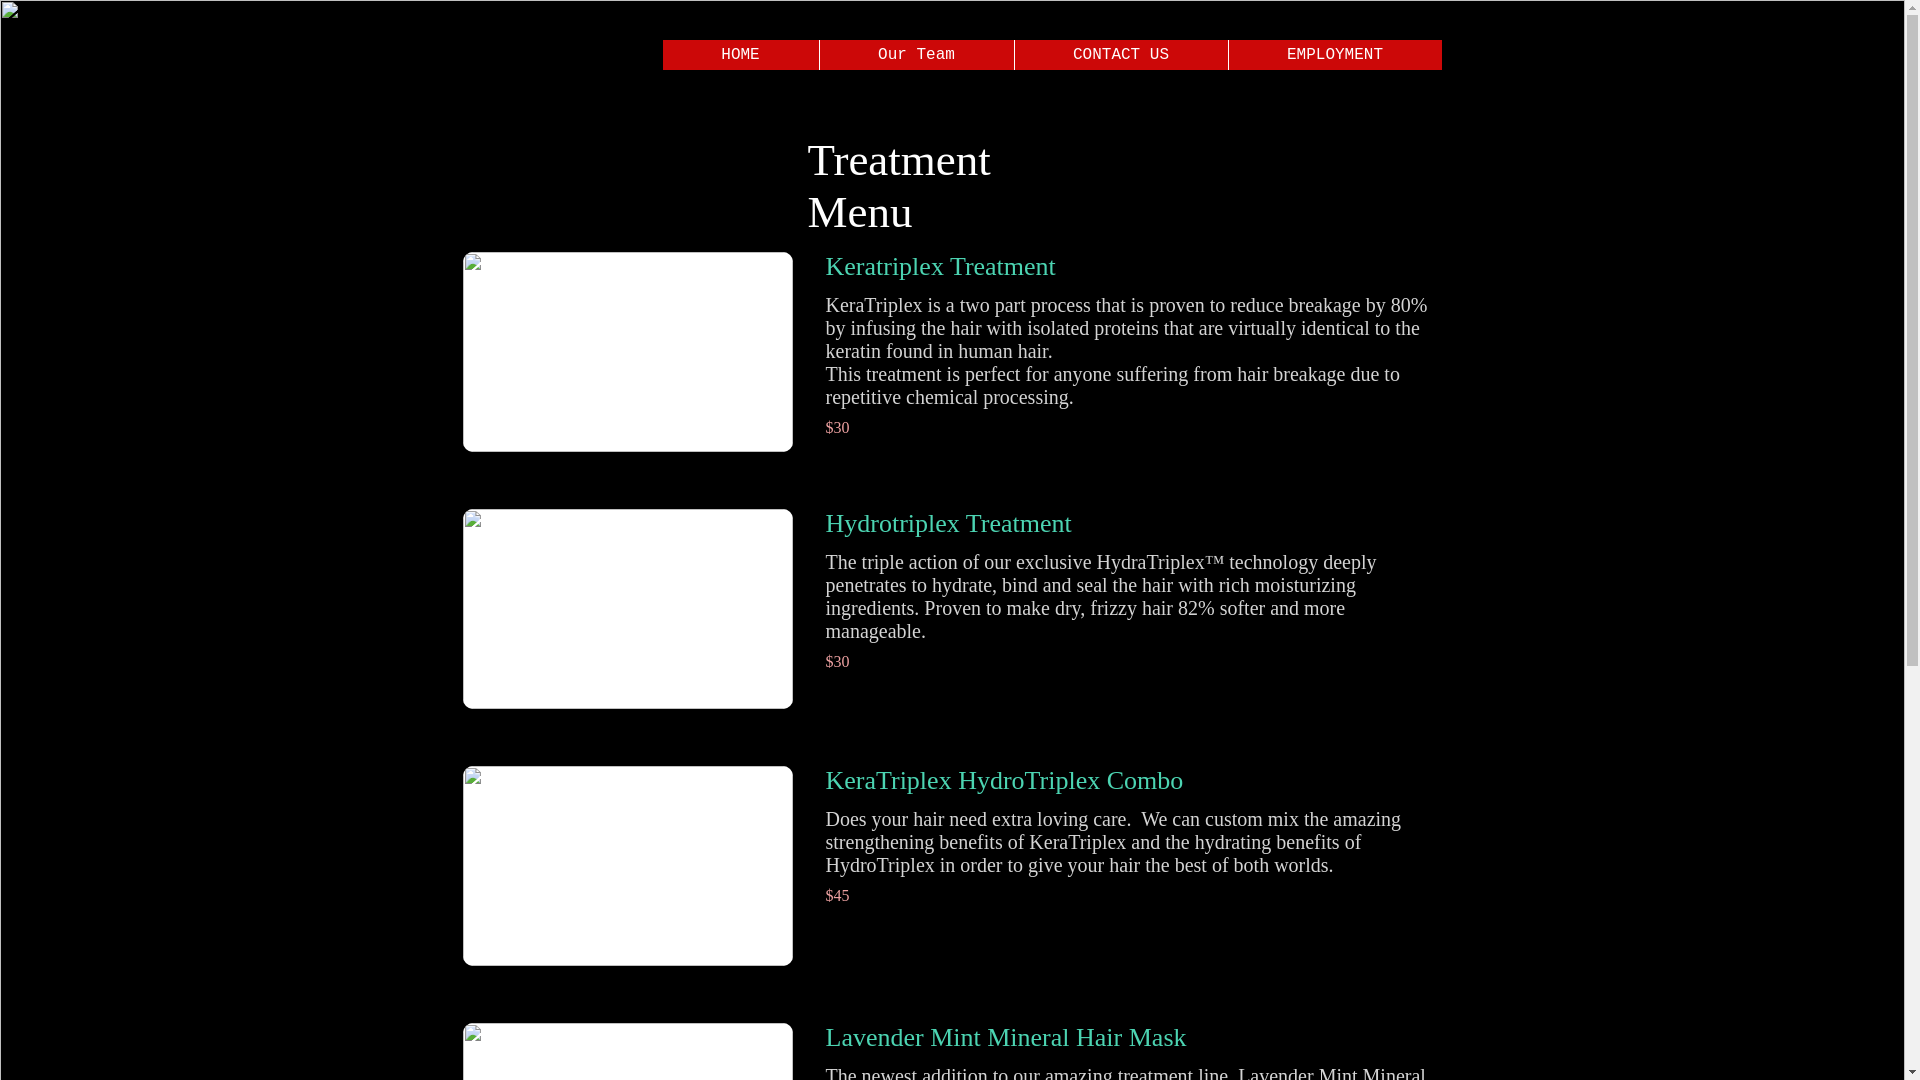  I want to click on EMPLOYMENT, so click(1334, 54).